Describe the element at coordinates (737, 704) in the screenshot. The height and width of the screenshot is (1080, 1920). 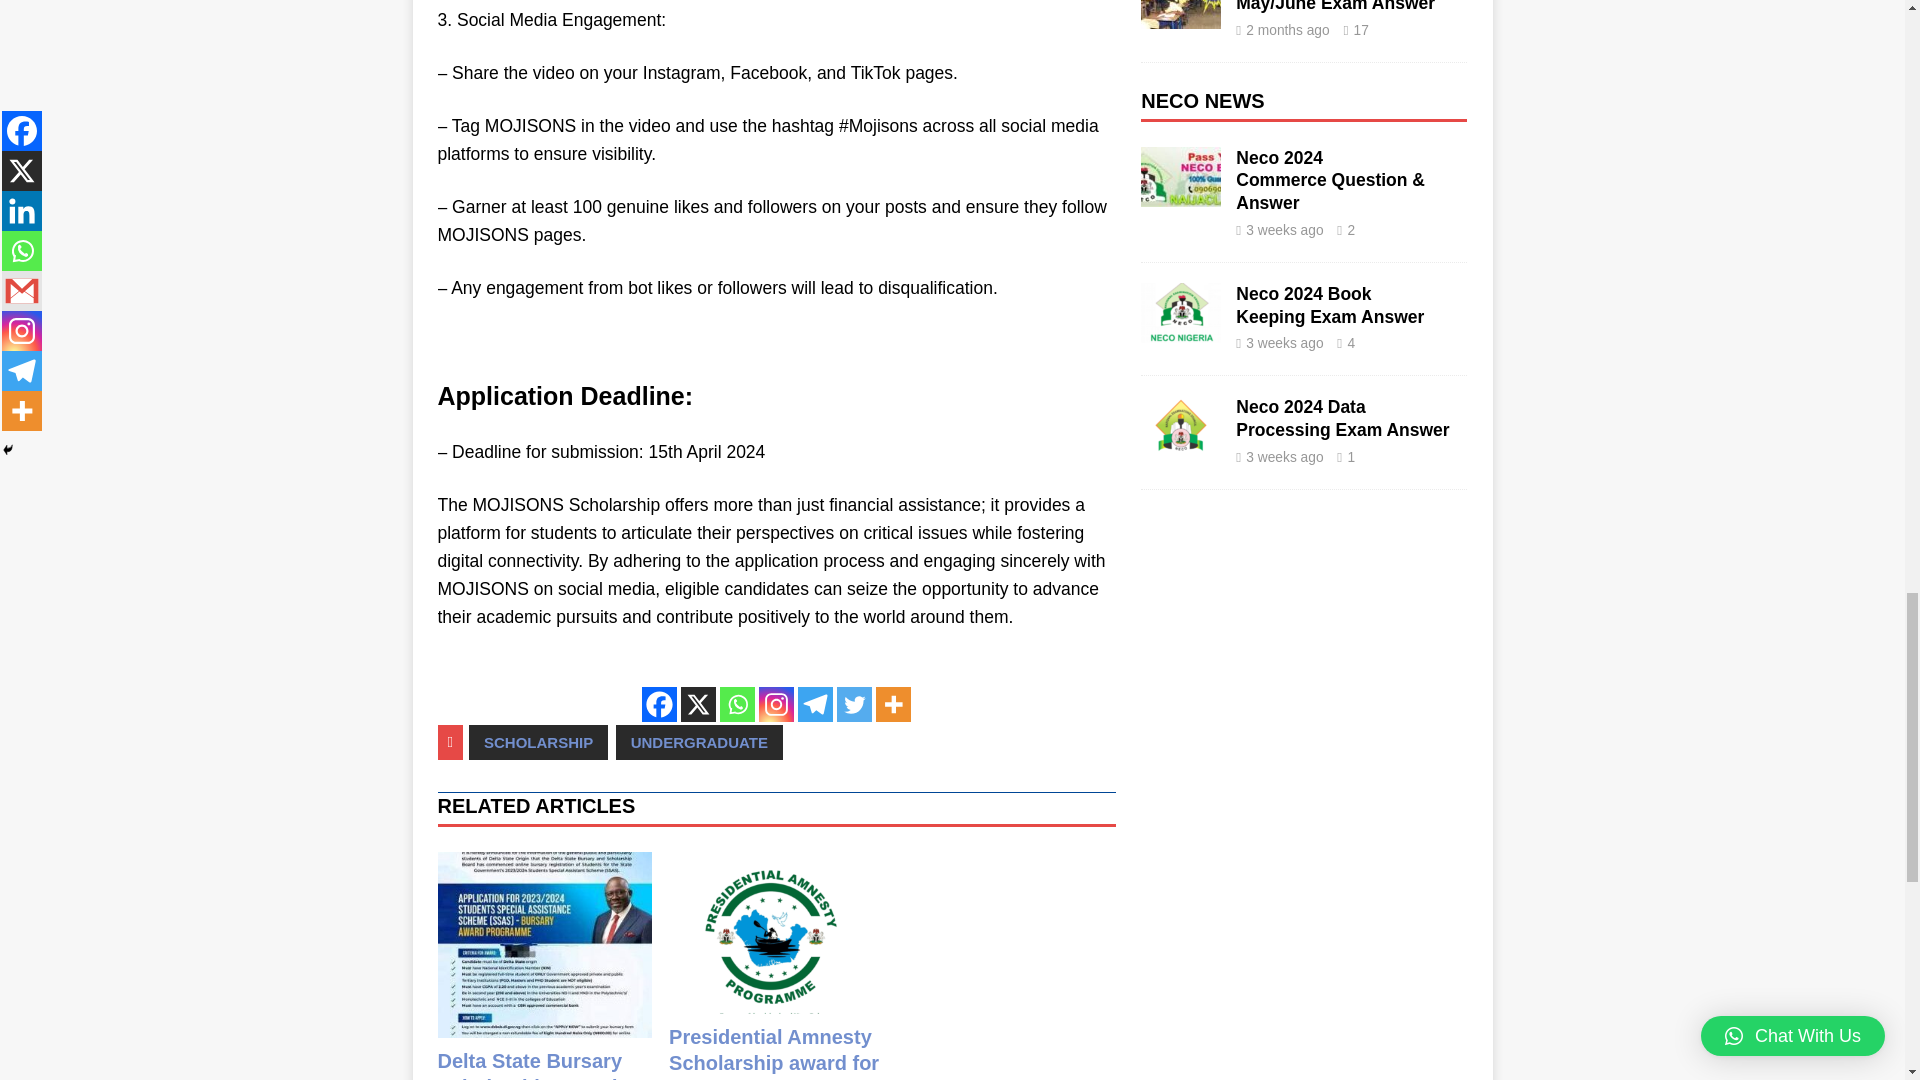
I see `Whatsapp` at that location.